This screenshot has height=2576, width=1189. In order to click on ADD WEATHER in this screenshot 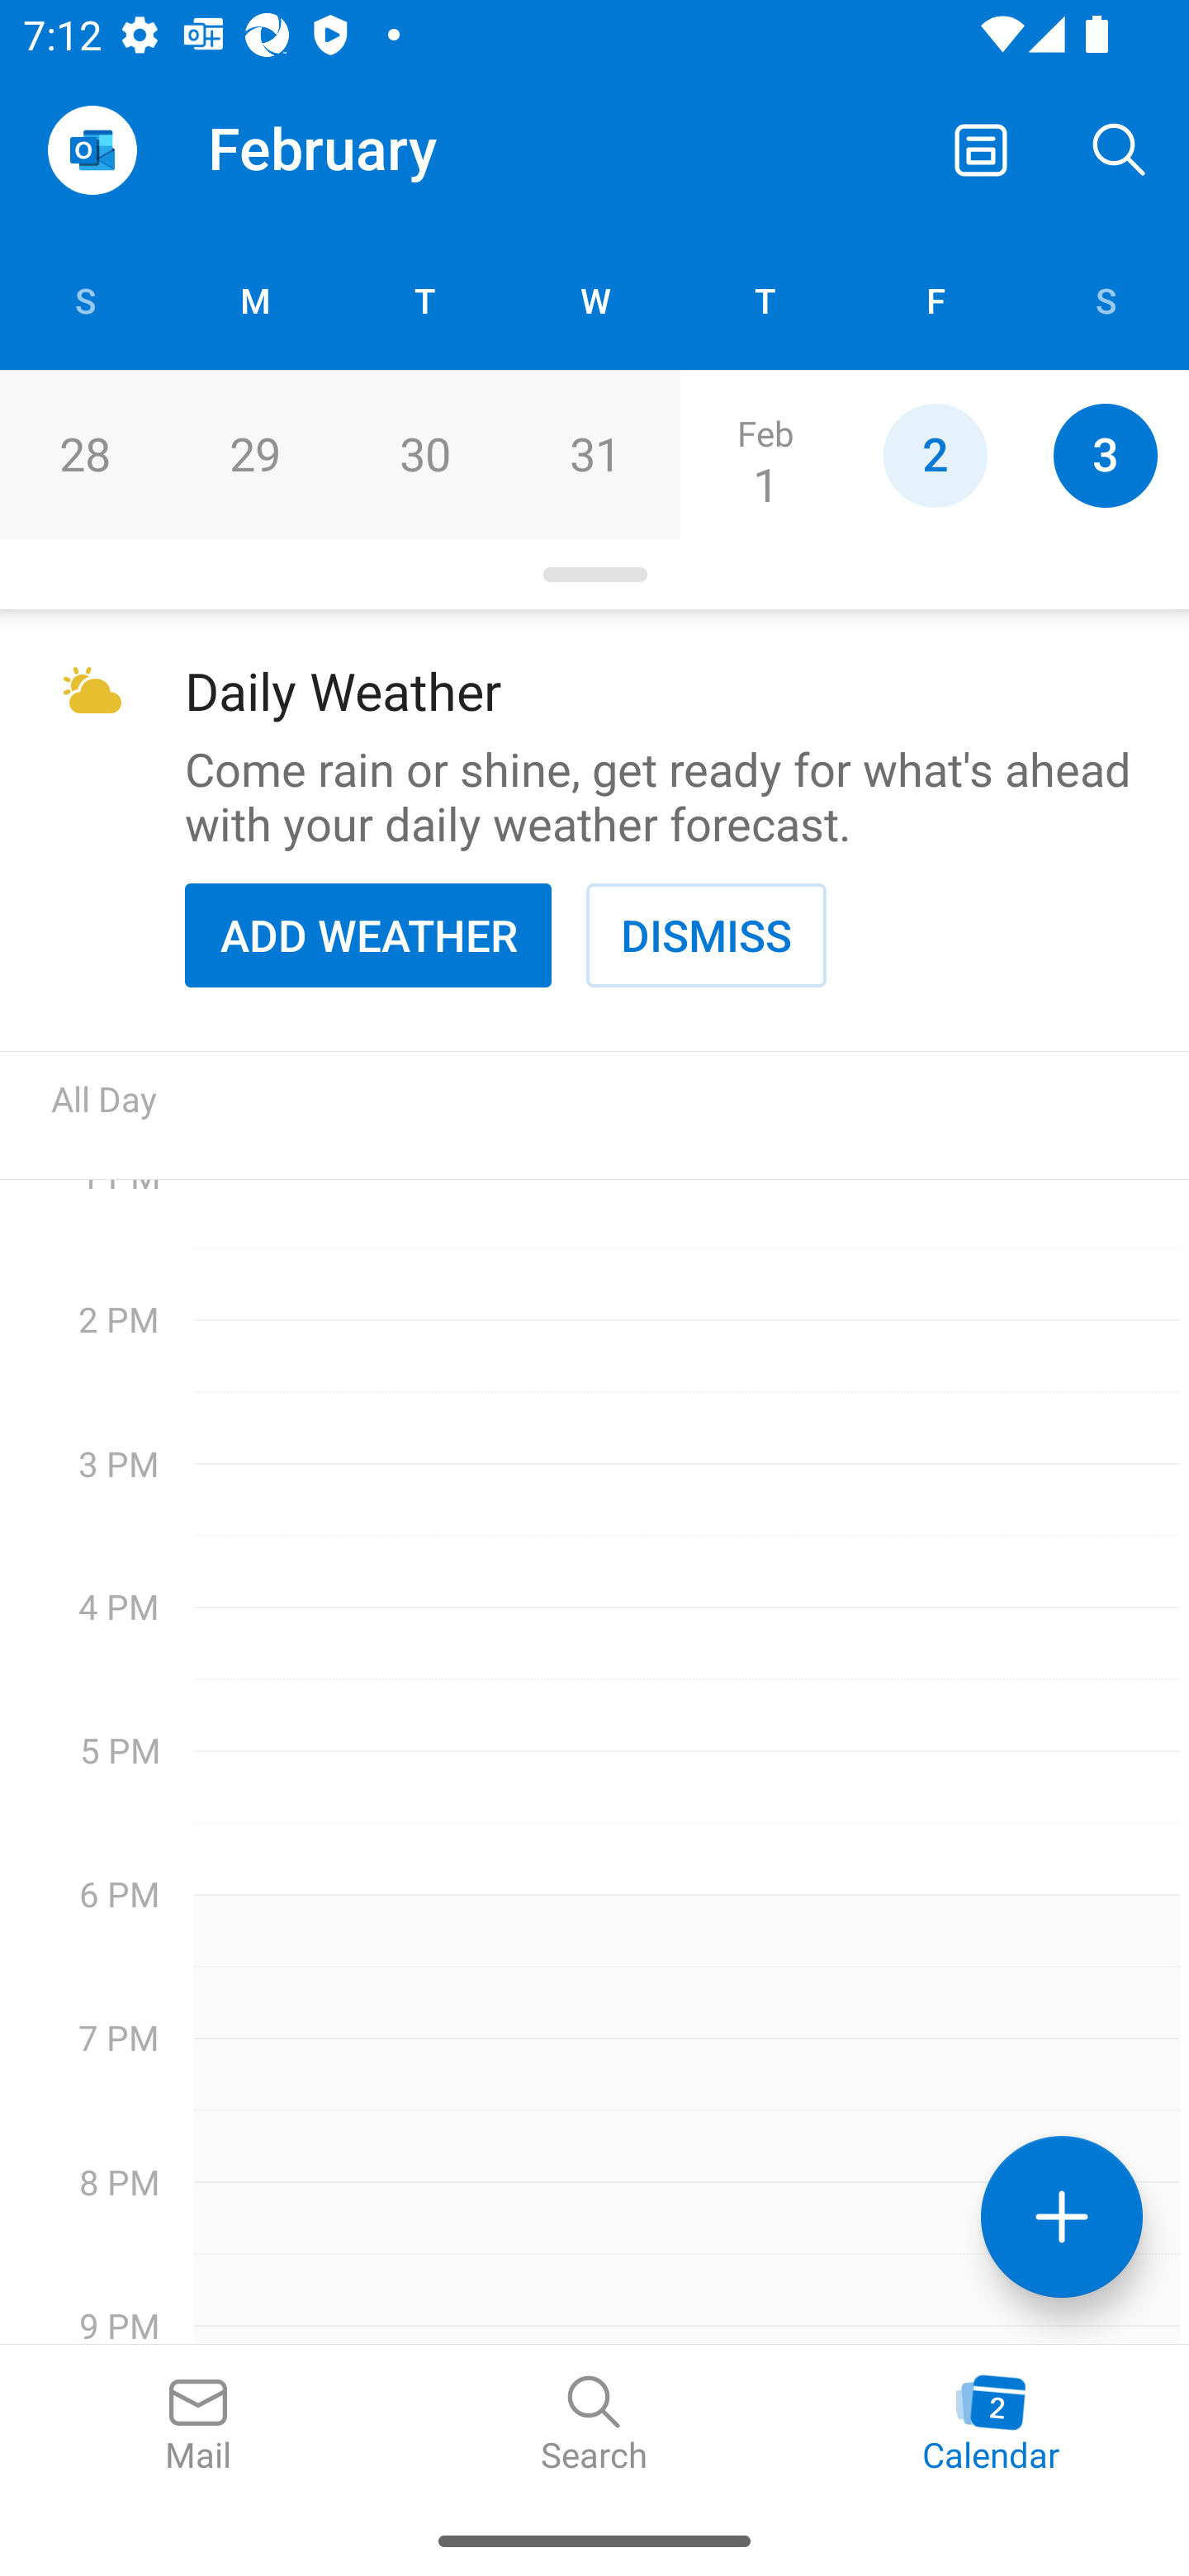, I will do `click(368, 935)`.